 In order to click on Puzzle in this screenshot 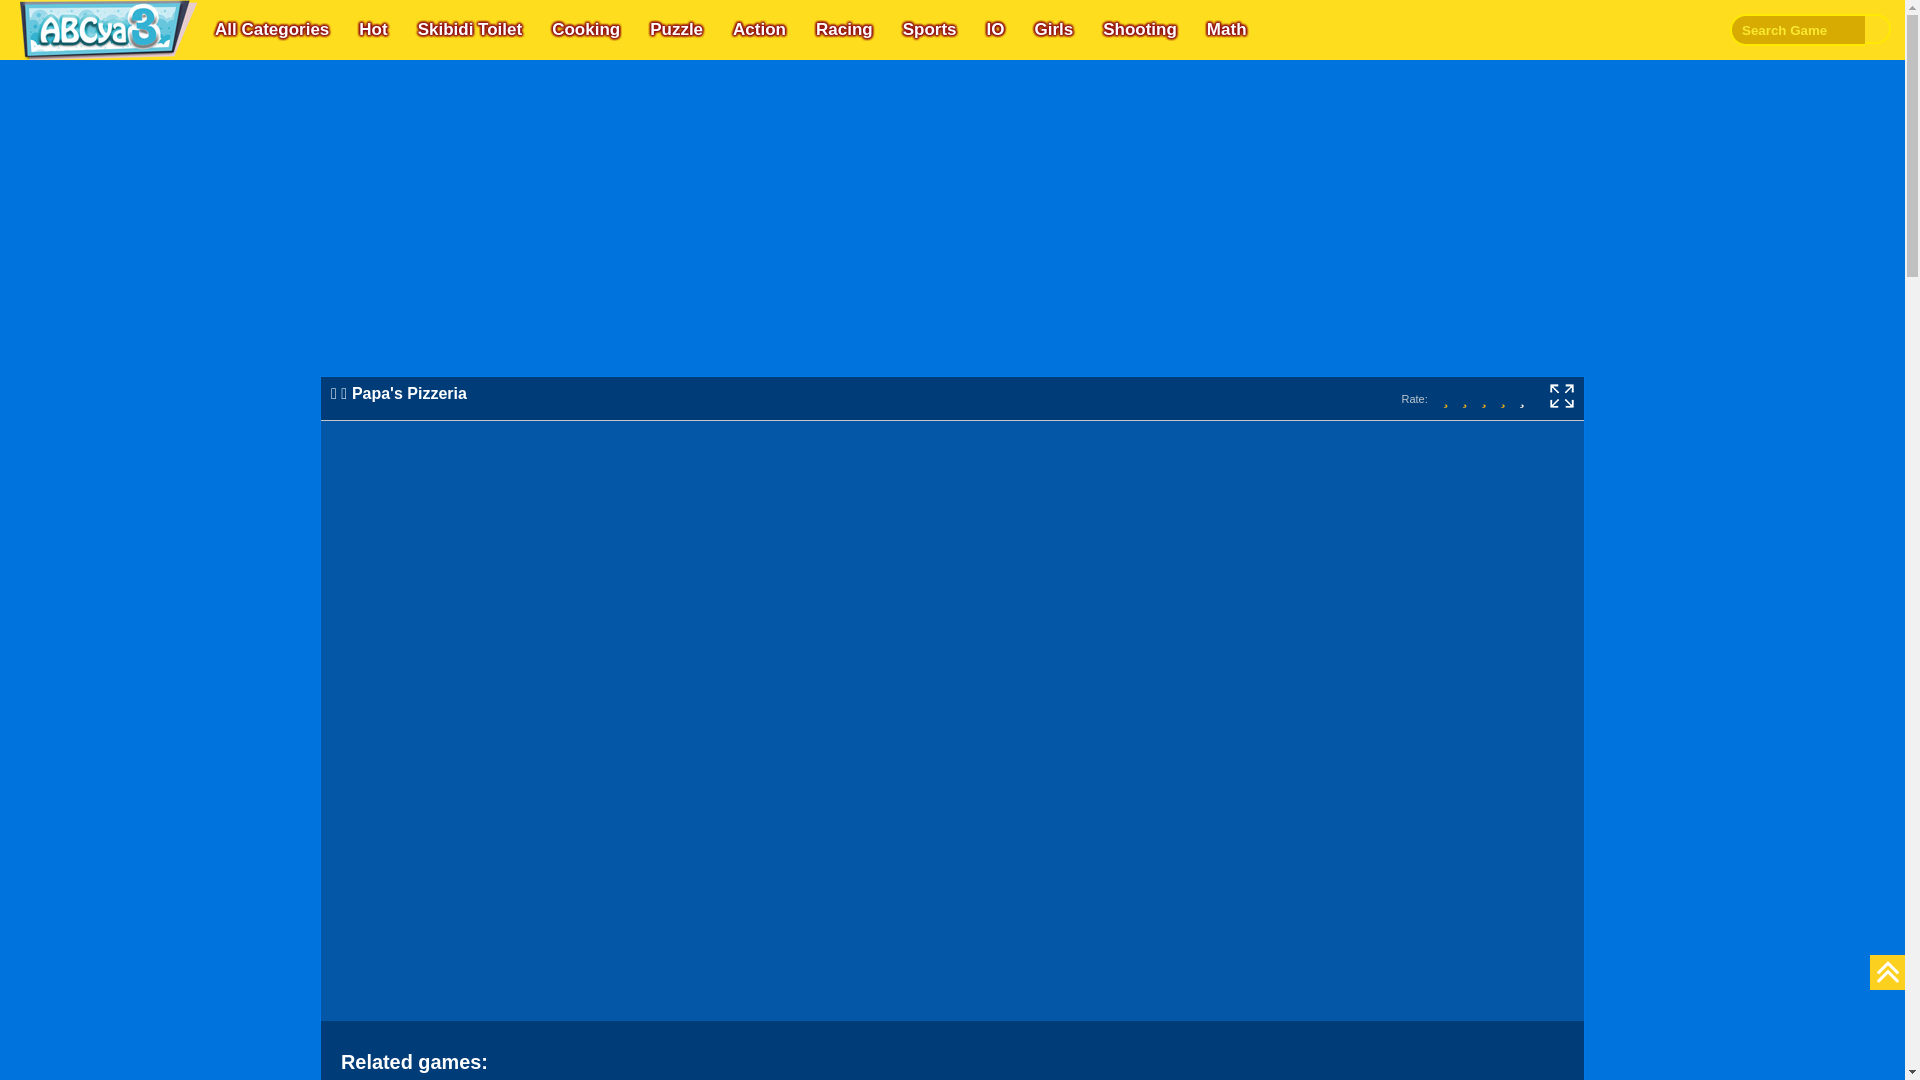, I will do `click(676, 30)`.